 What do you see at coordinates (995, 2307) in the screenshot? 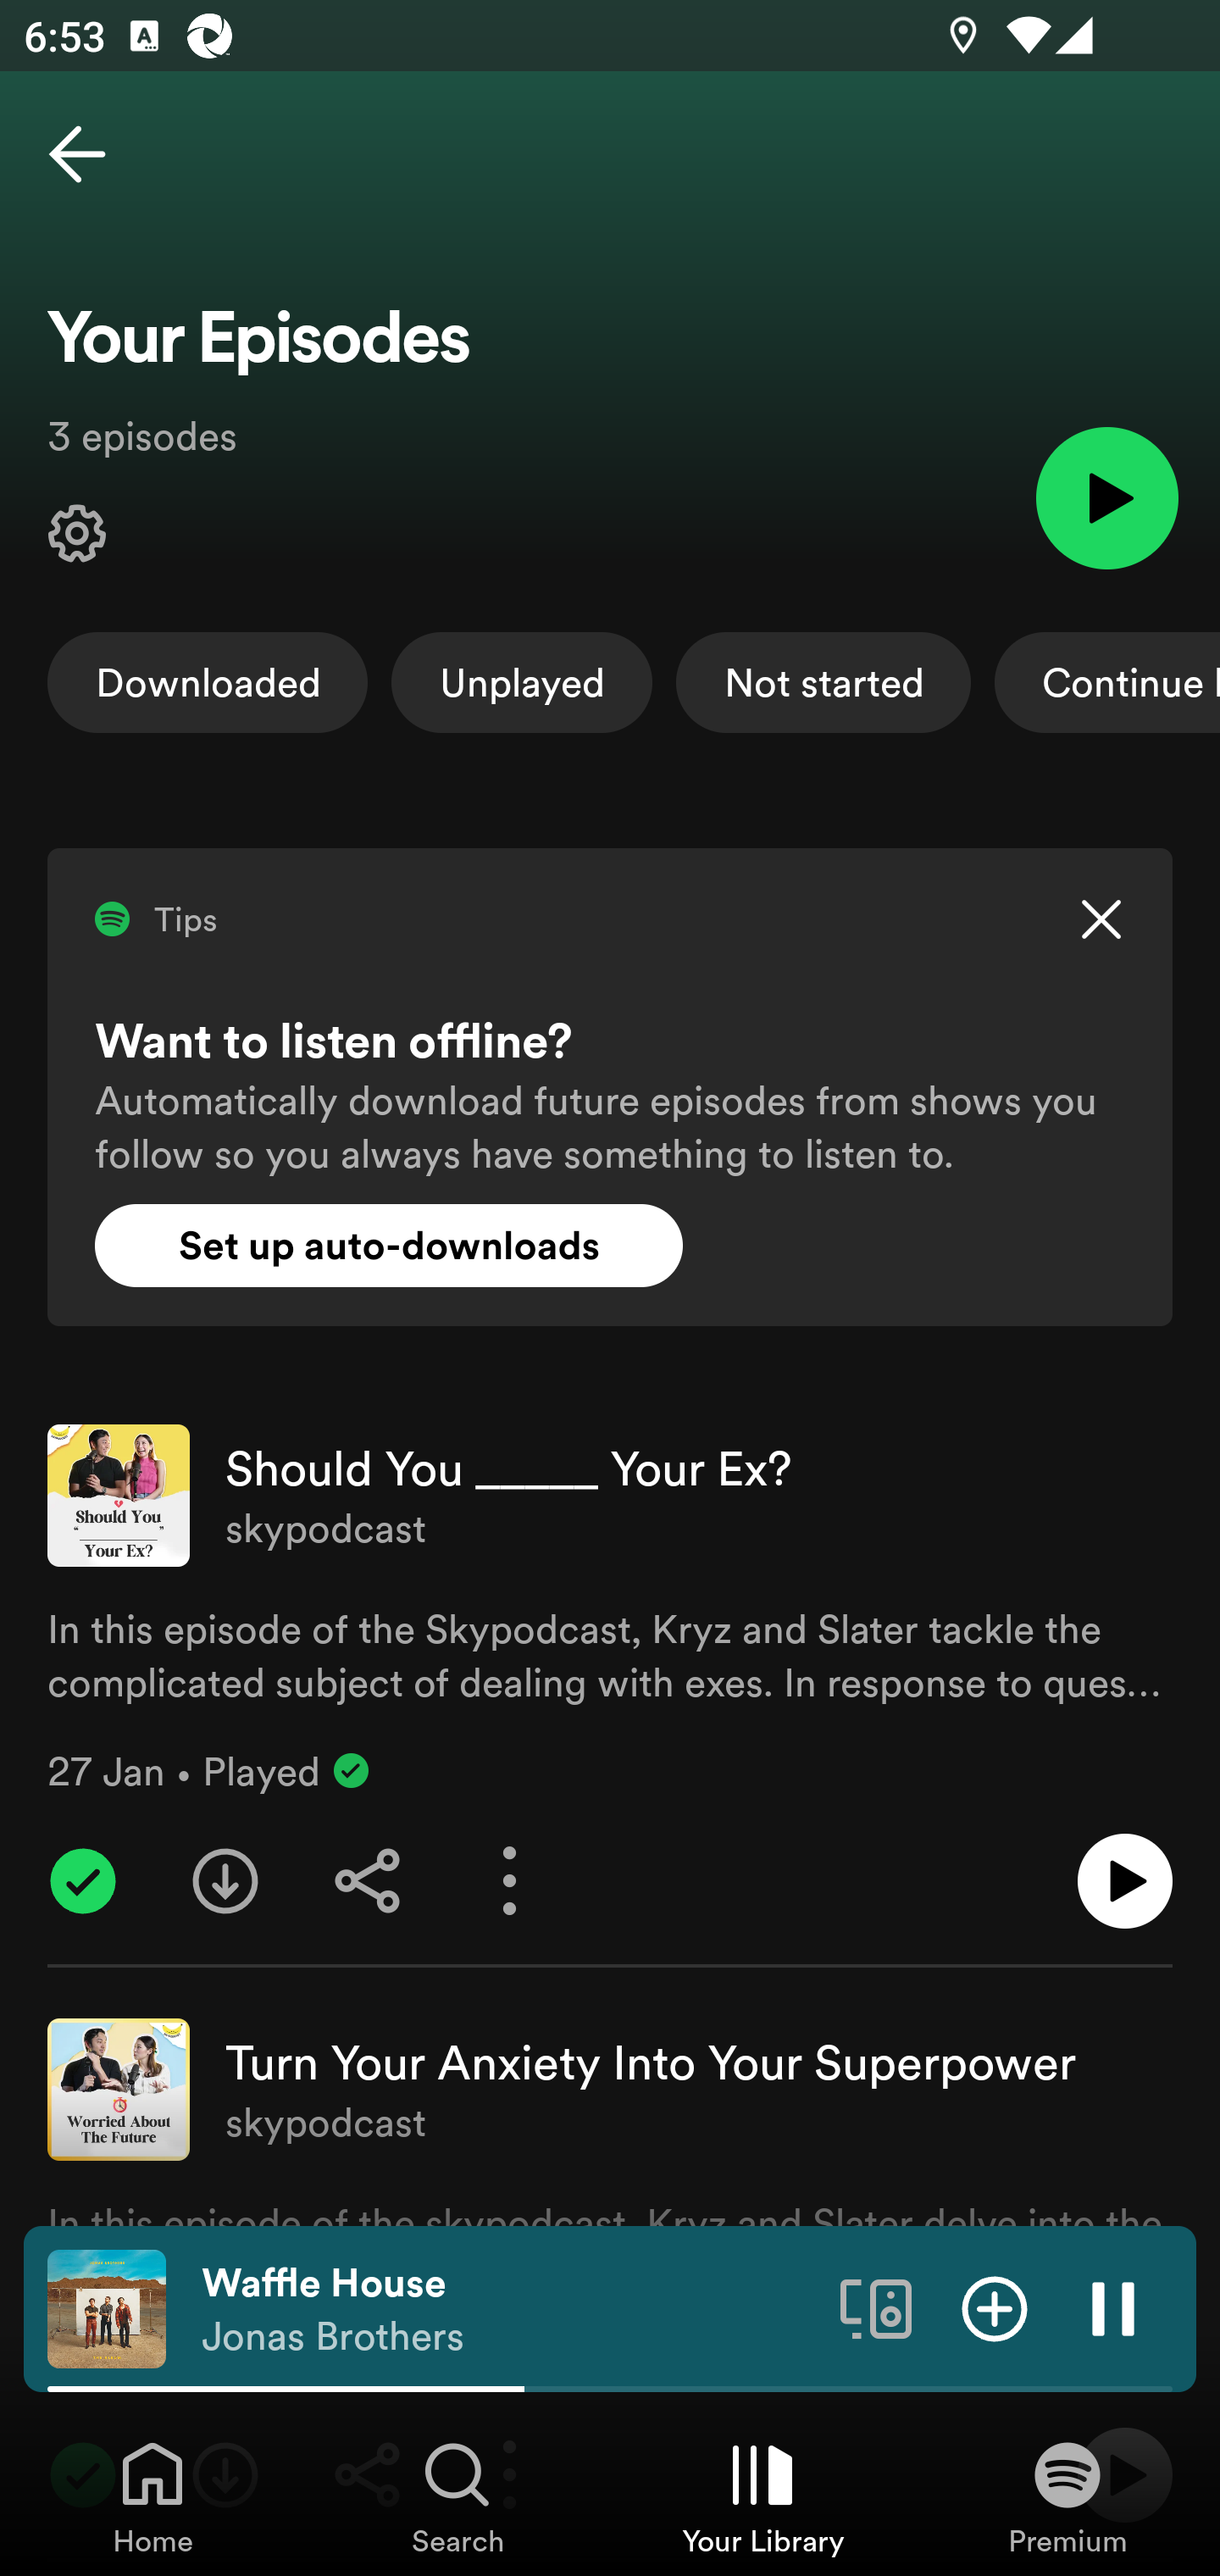
I see `Add item` at bounding box center [995, 2307].